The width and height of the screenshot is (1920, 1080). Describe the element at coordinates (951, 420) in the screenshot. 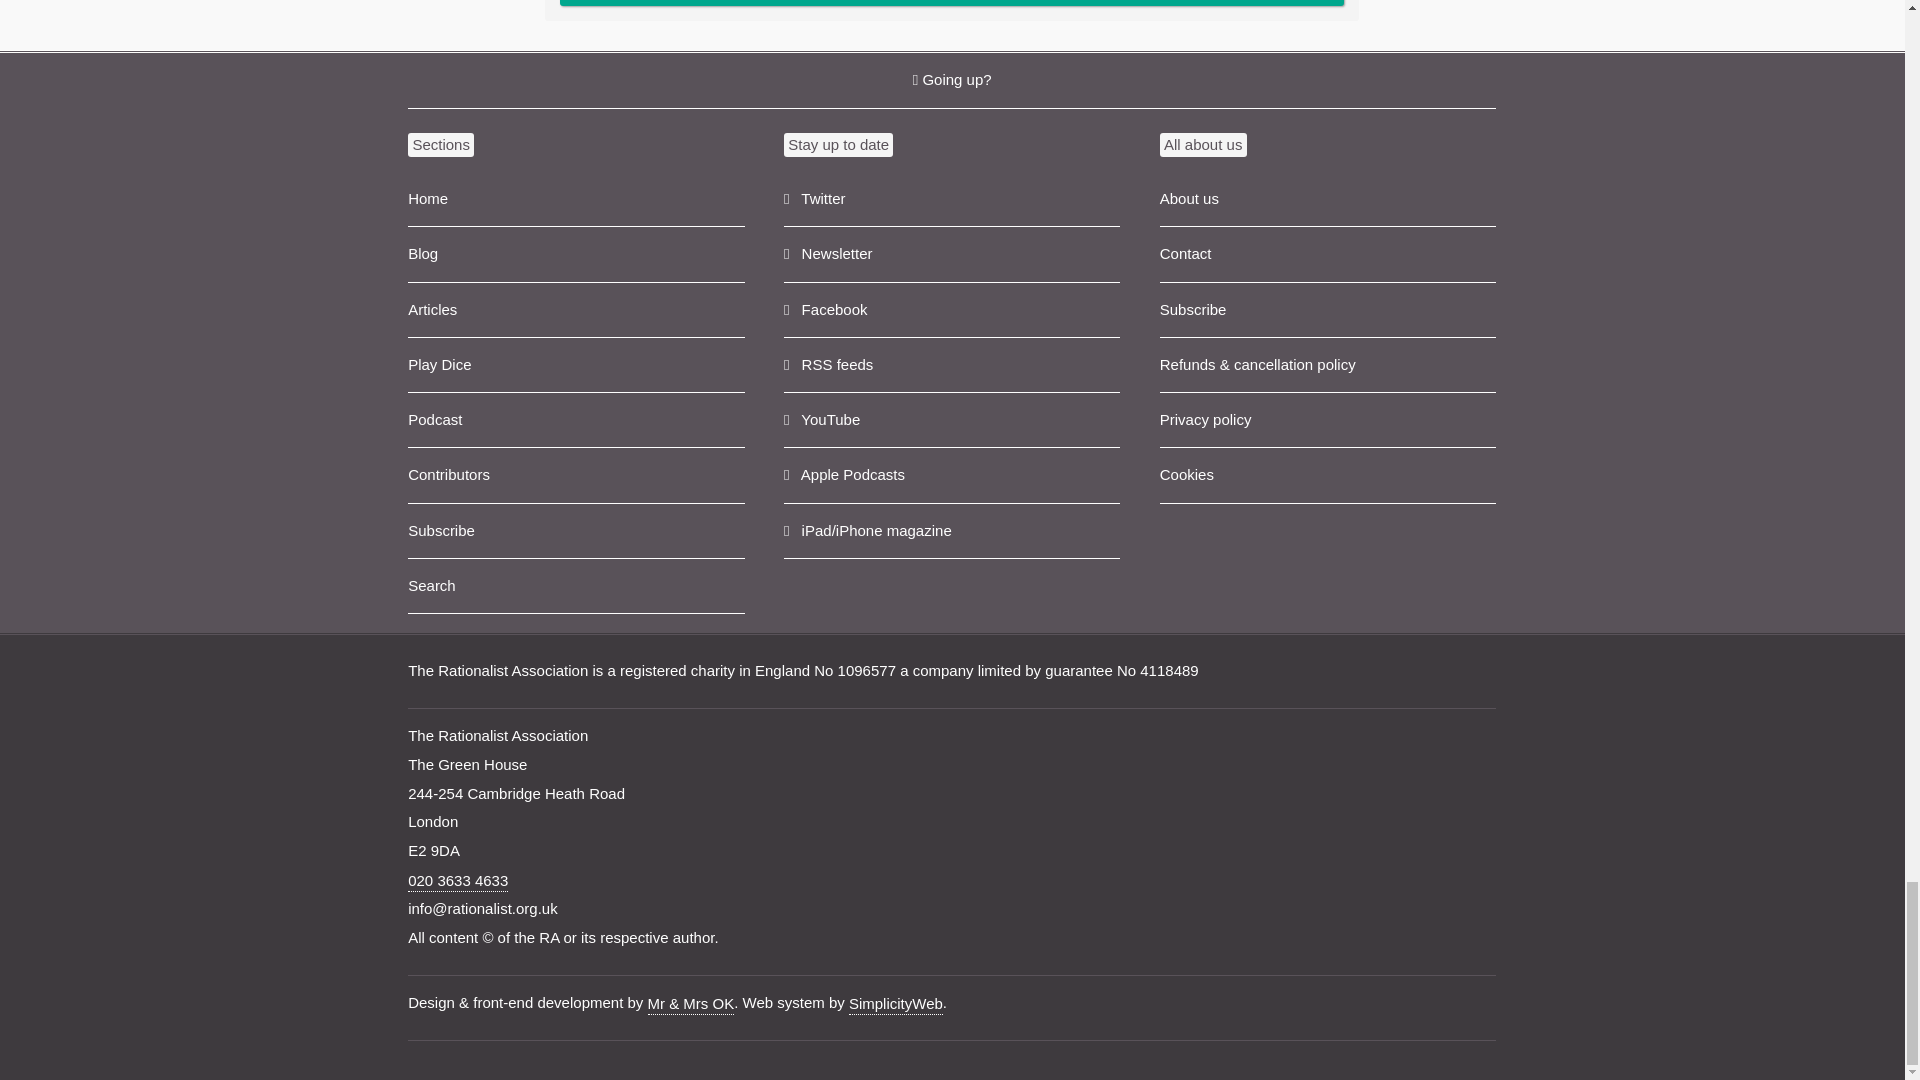

I see `YouTube` at that location.